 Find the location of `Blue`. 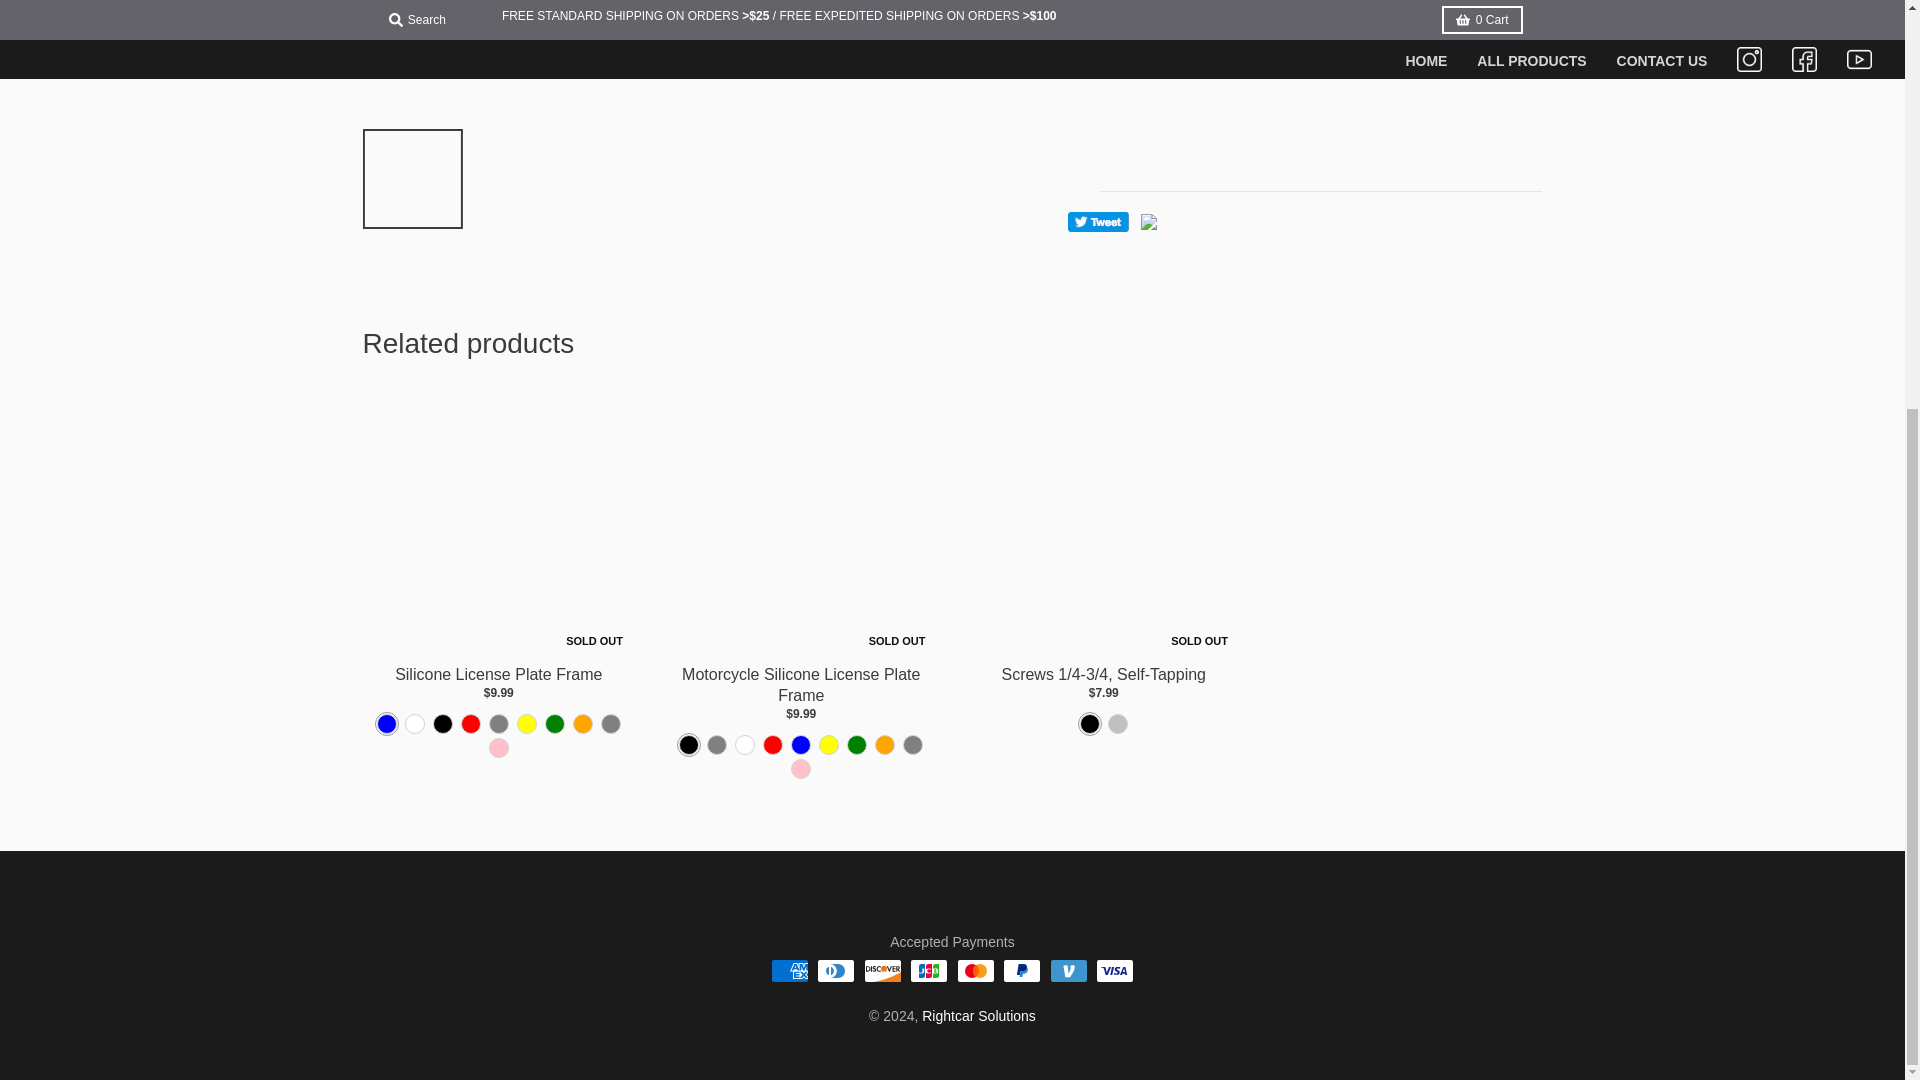

Blue is located at coordinates (386, 723).